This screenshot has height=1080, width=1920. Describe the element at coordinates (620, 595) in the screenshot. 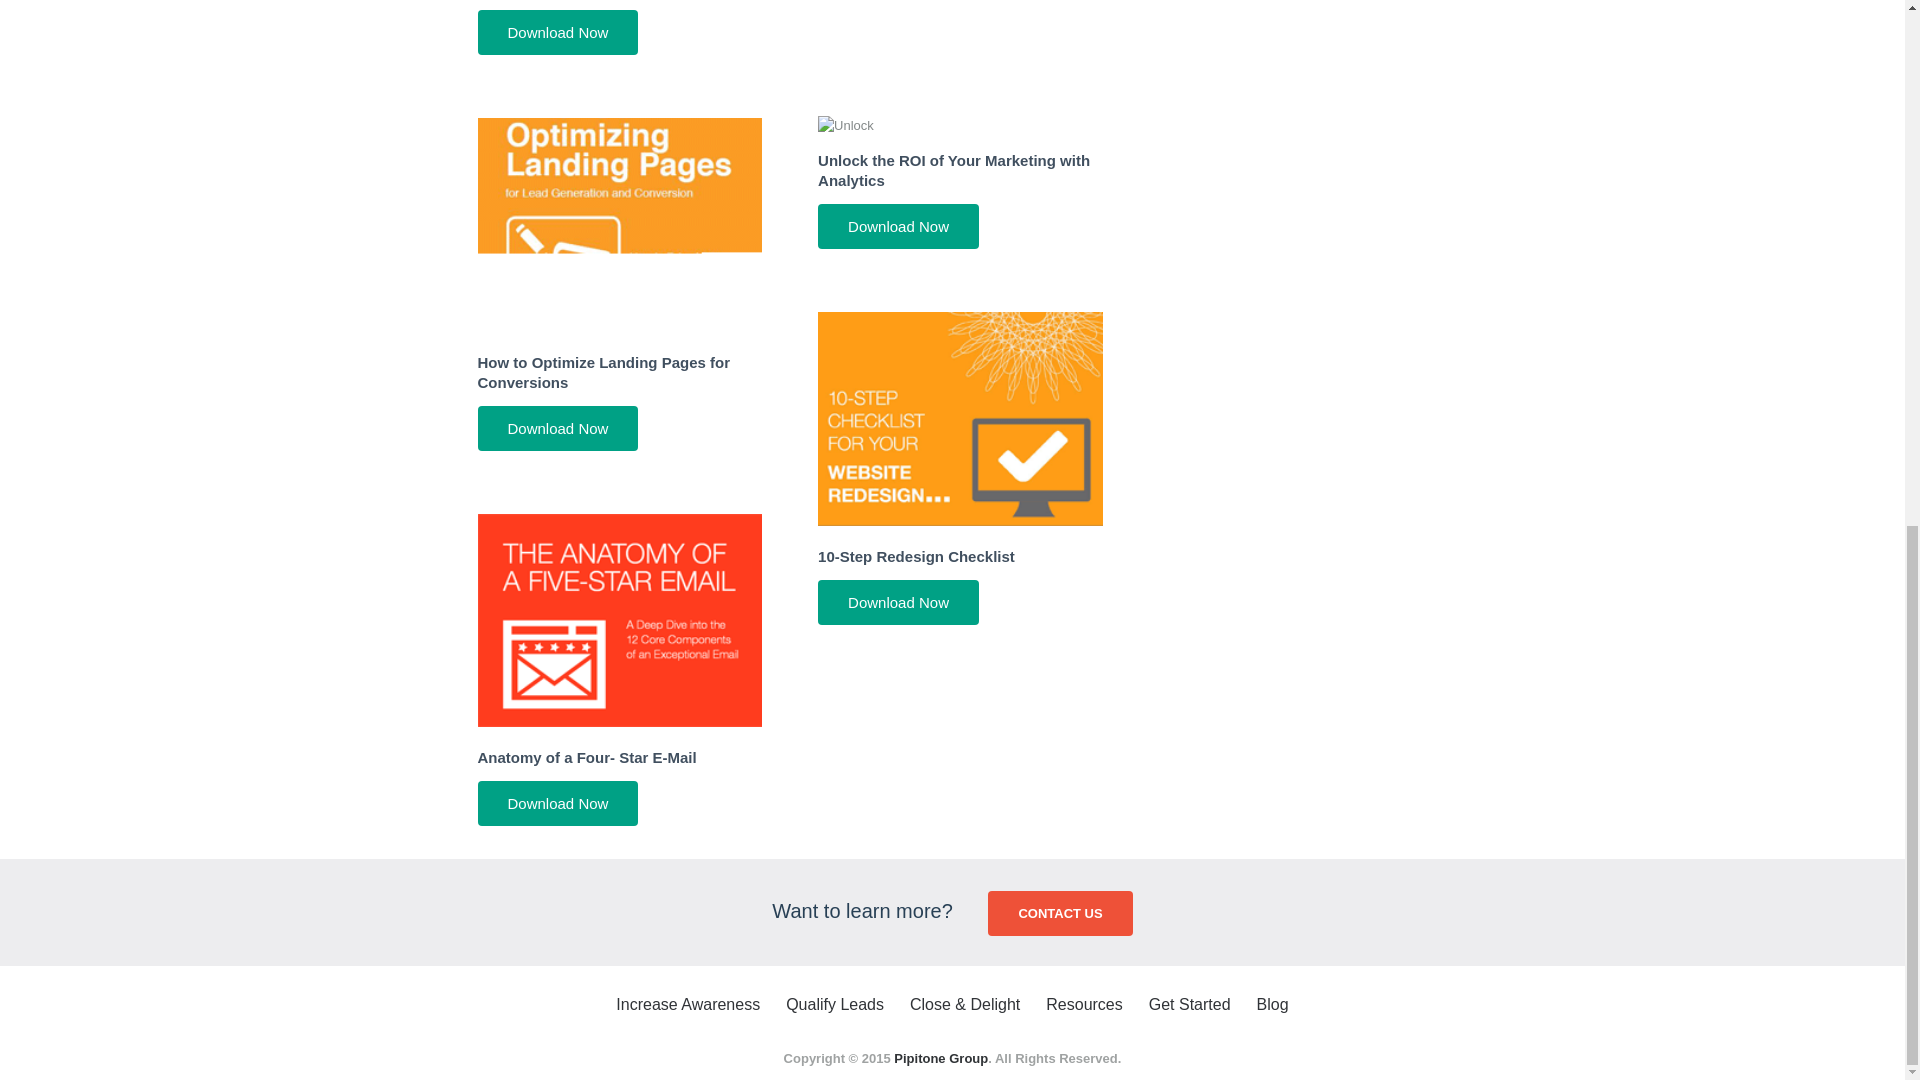

I see `Five-Star` at that location.